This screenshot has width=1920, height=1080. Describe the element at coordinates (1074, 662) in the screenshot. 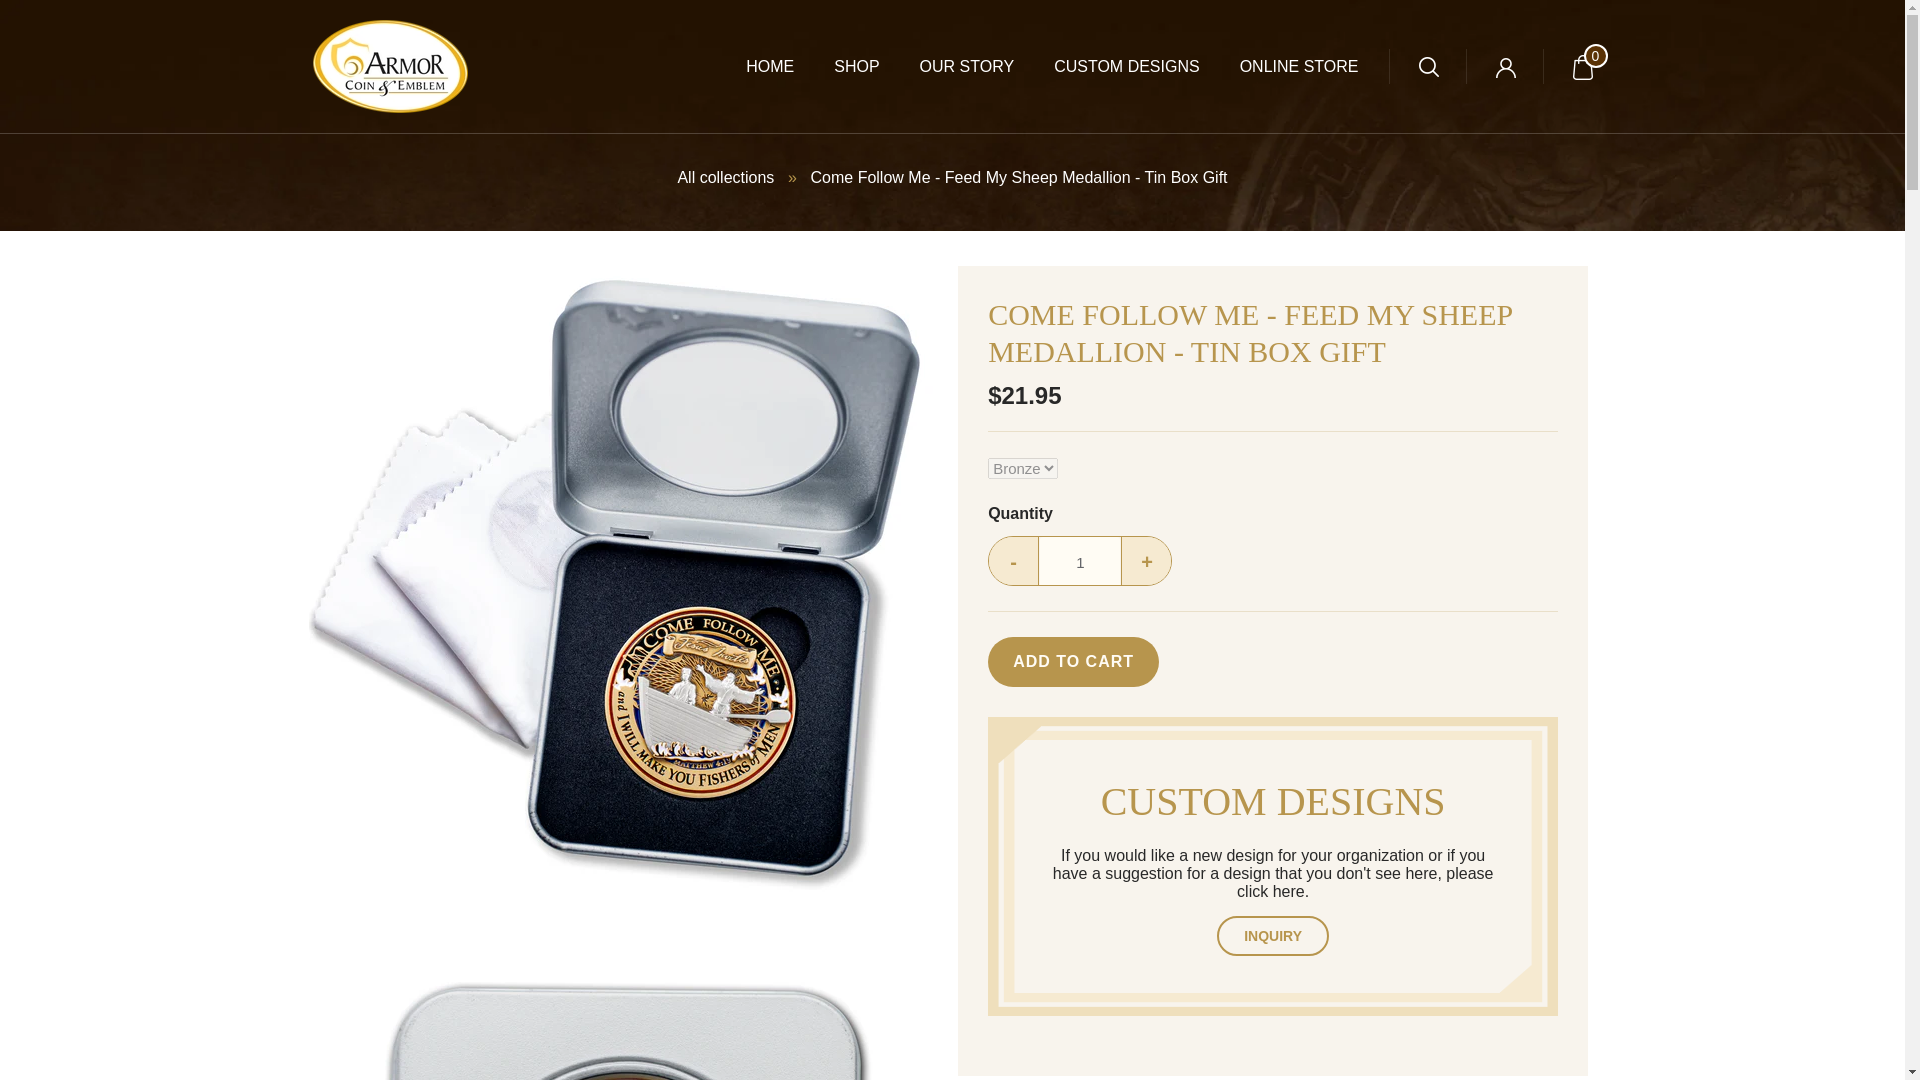

I see `ADD TO CART` at that location.